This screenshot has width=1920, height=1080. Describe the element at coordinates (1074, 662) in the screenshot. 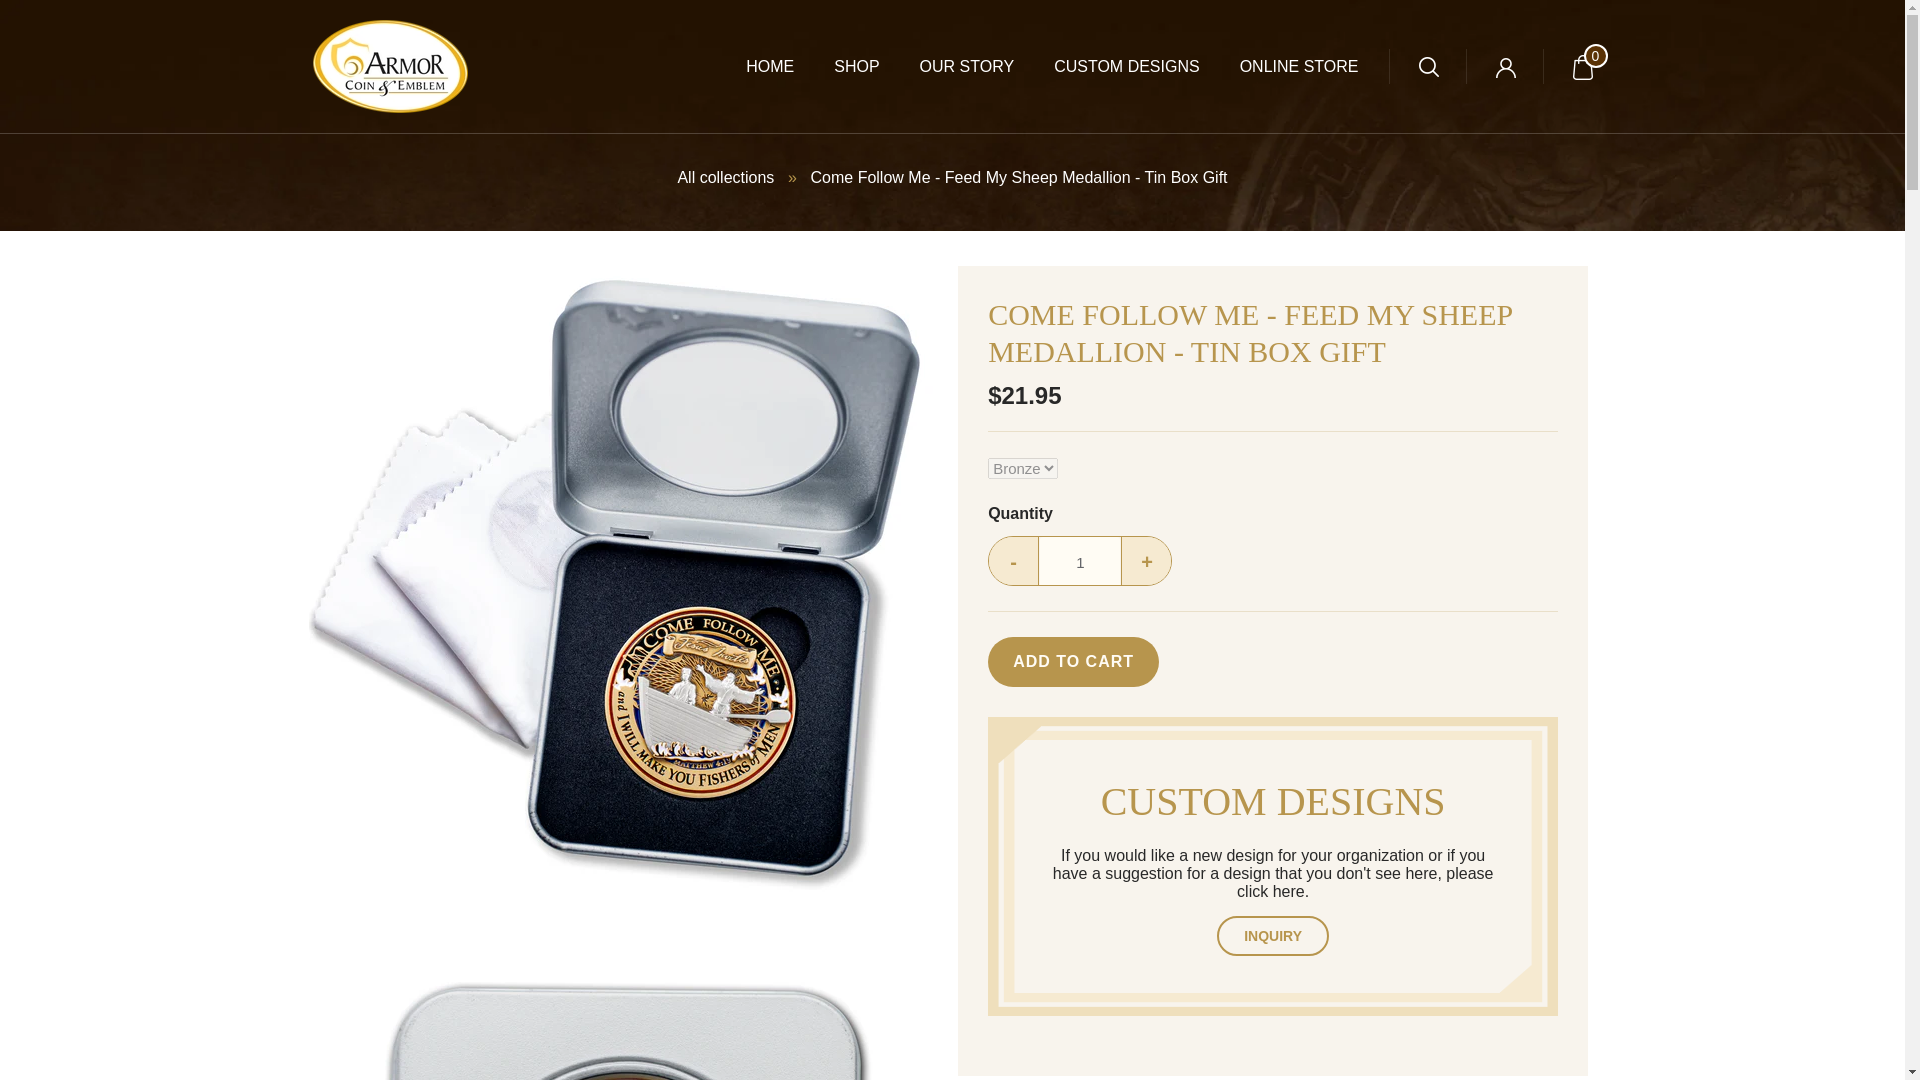

I see `ADD TO CART` at that location.